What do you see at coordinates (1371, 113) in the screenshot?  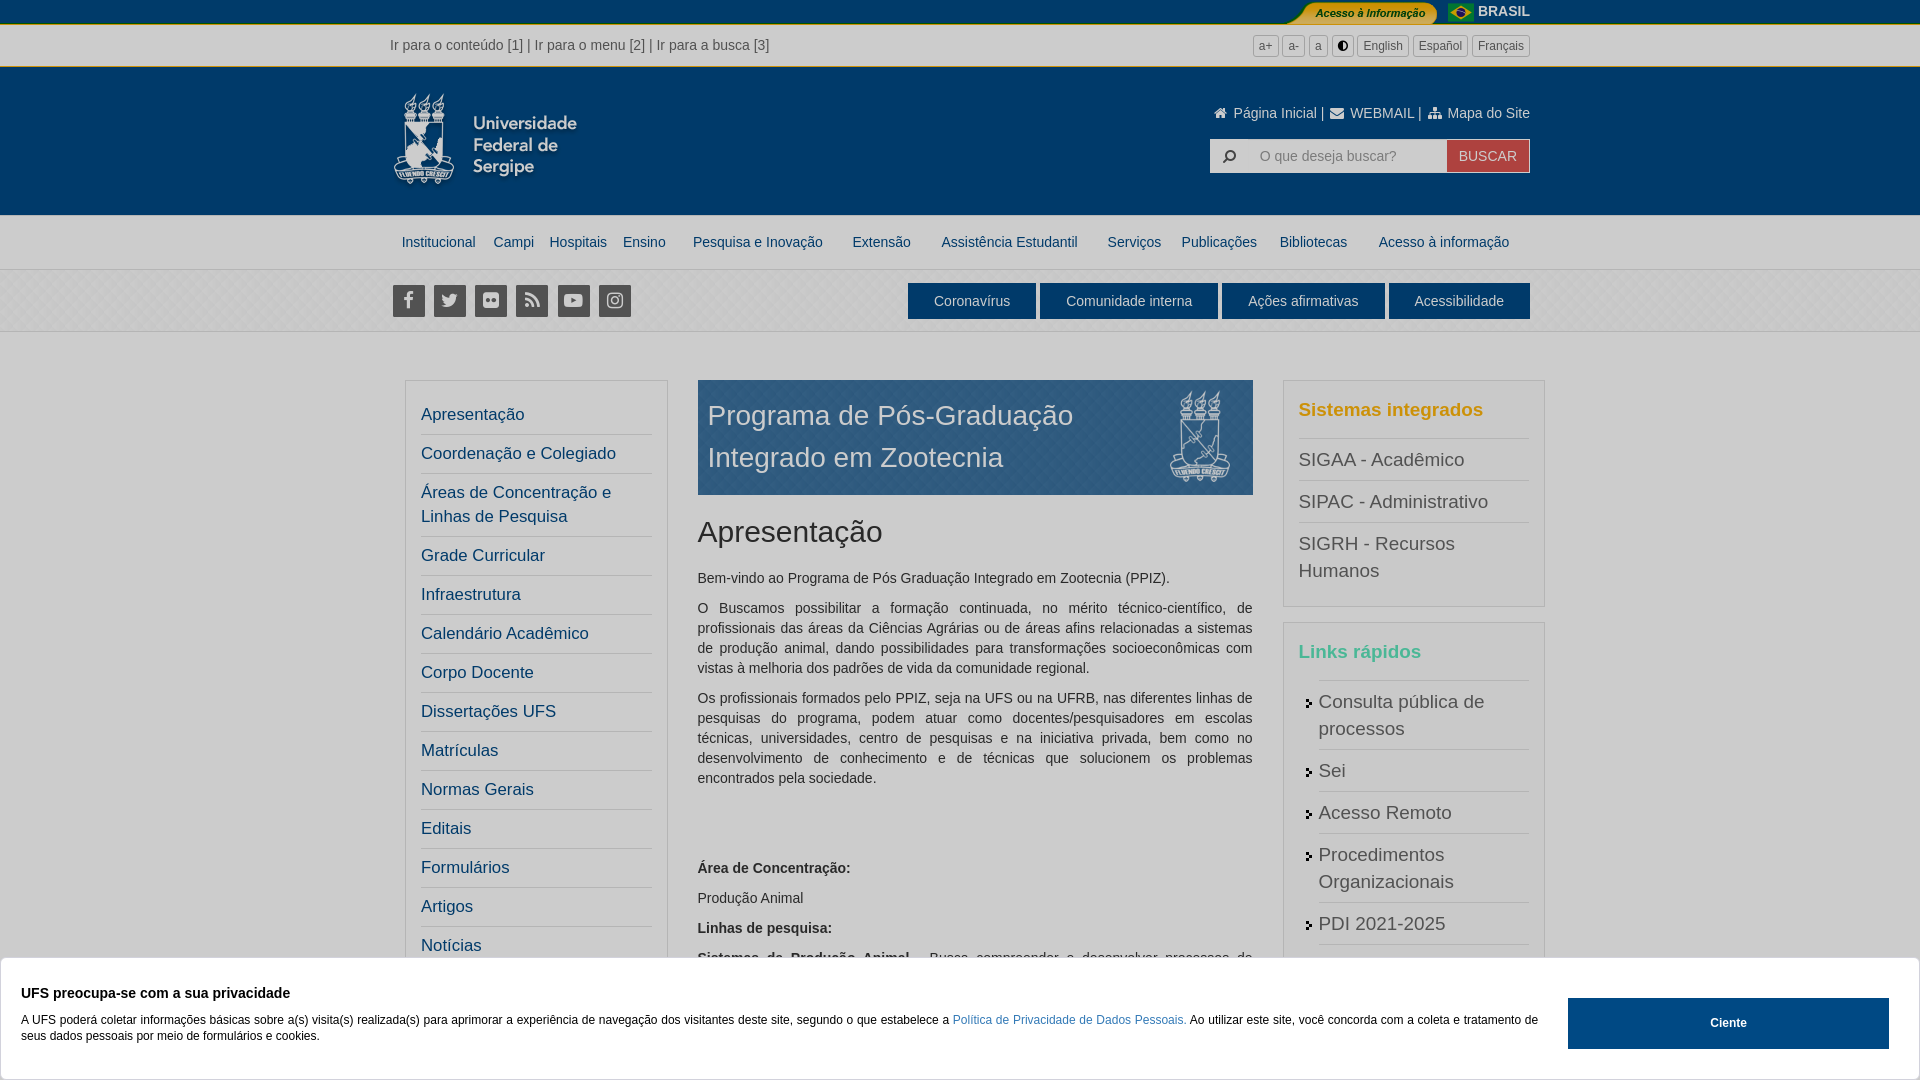 I see `WEBMAIL` at bounding box center [1371, 113].